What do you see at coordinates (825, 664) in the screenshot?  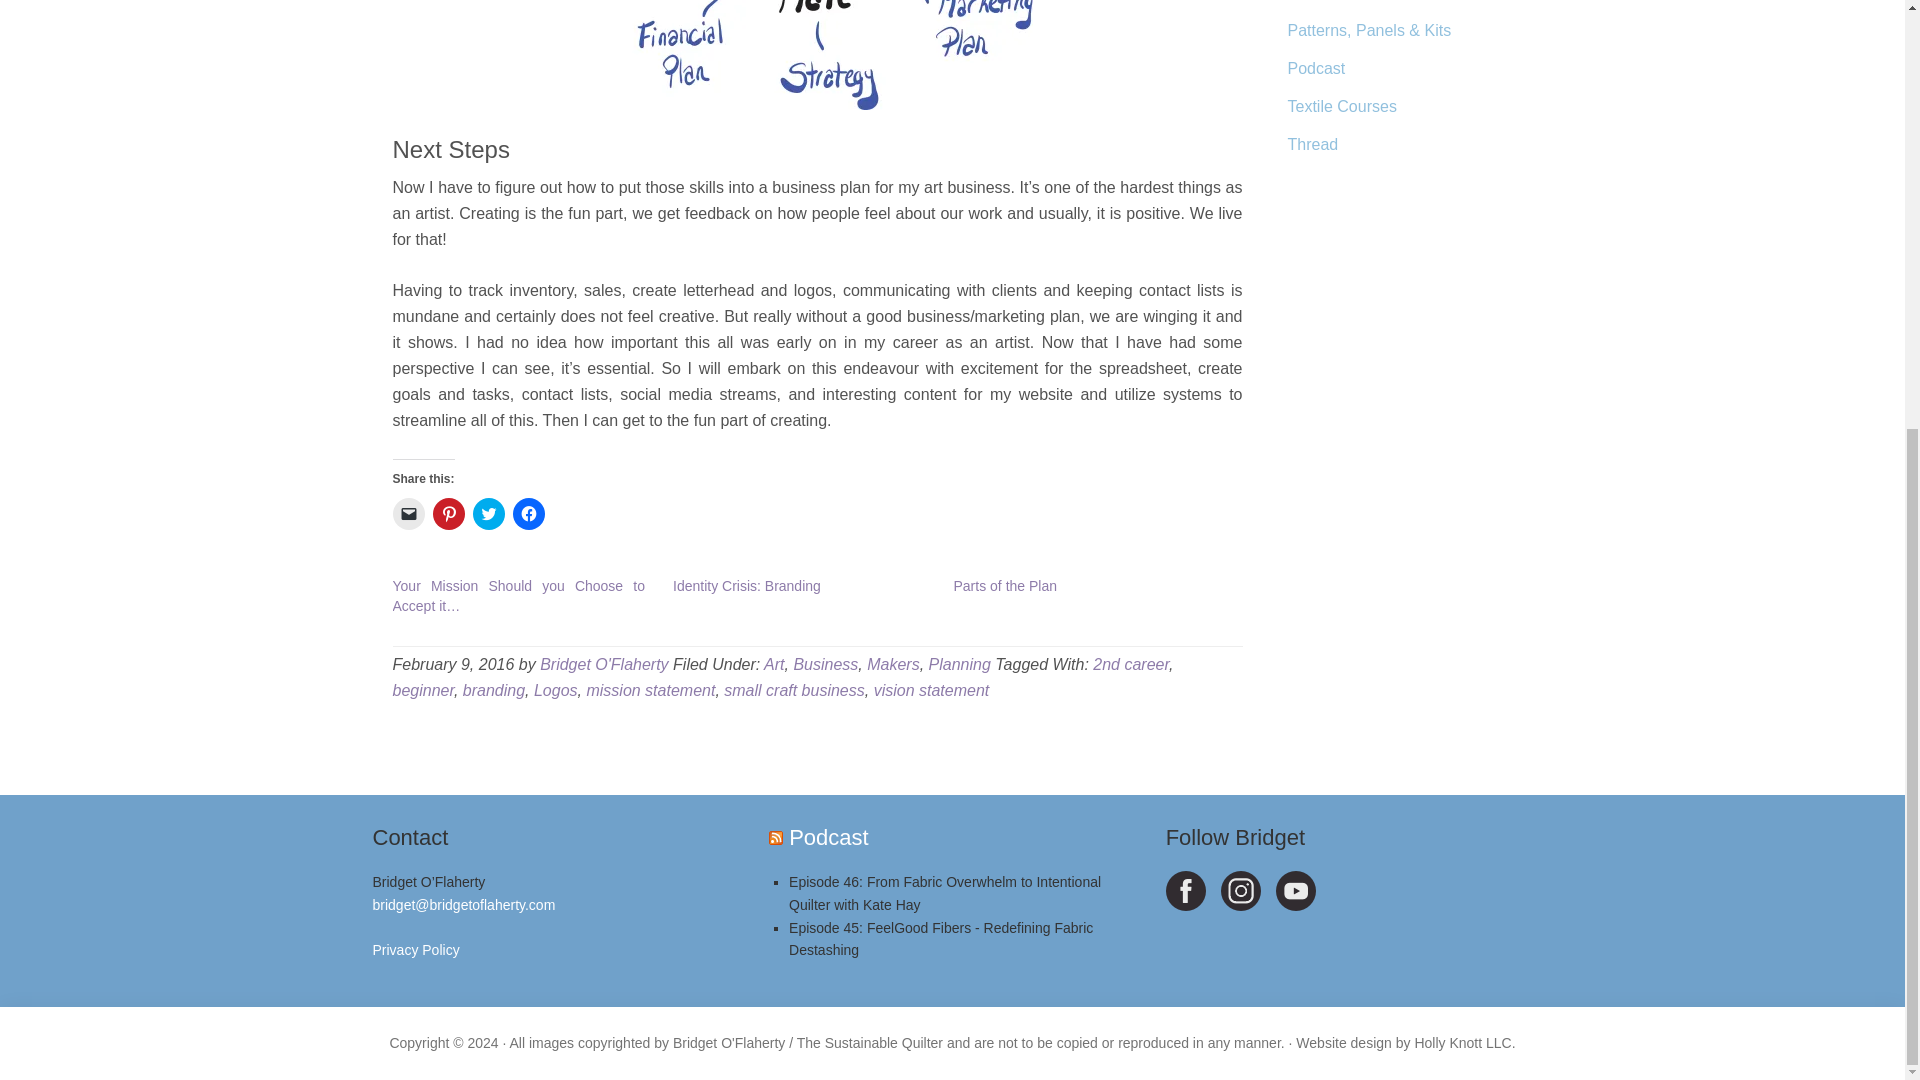 I see `Business` at bounding box center [825, 664].